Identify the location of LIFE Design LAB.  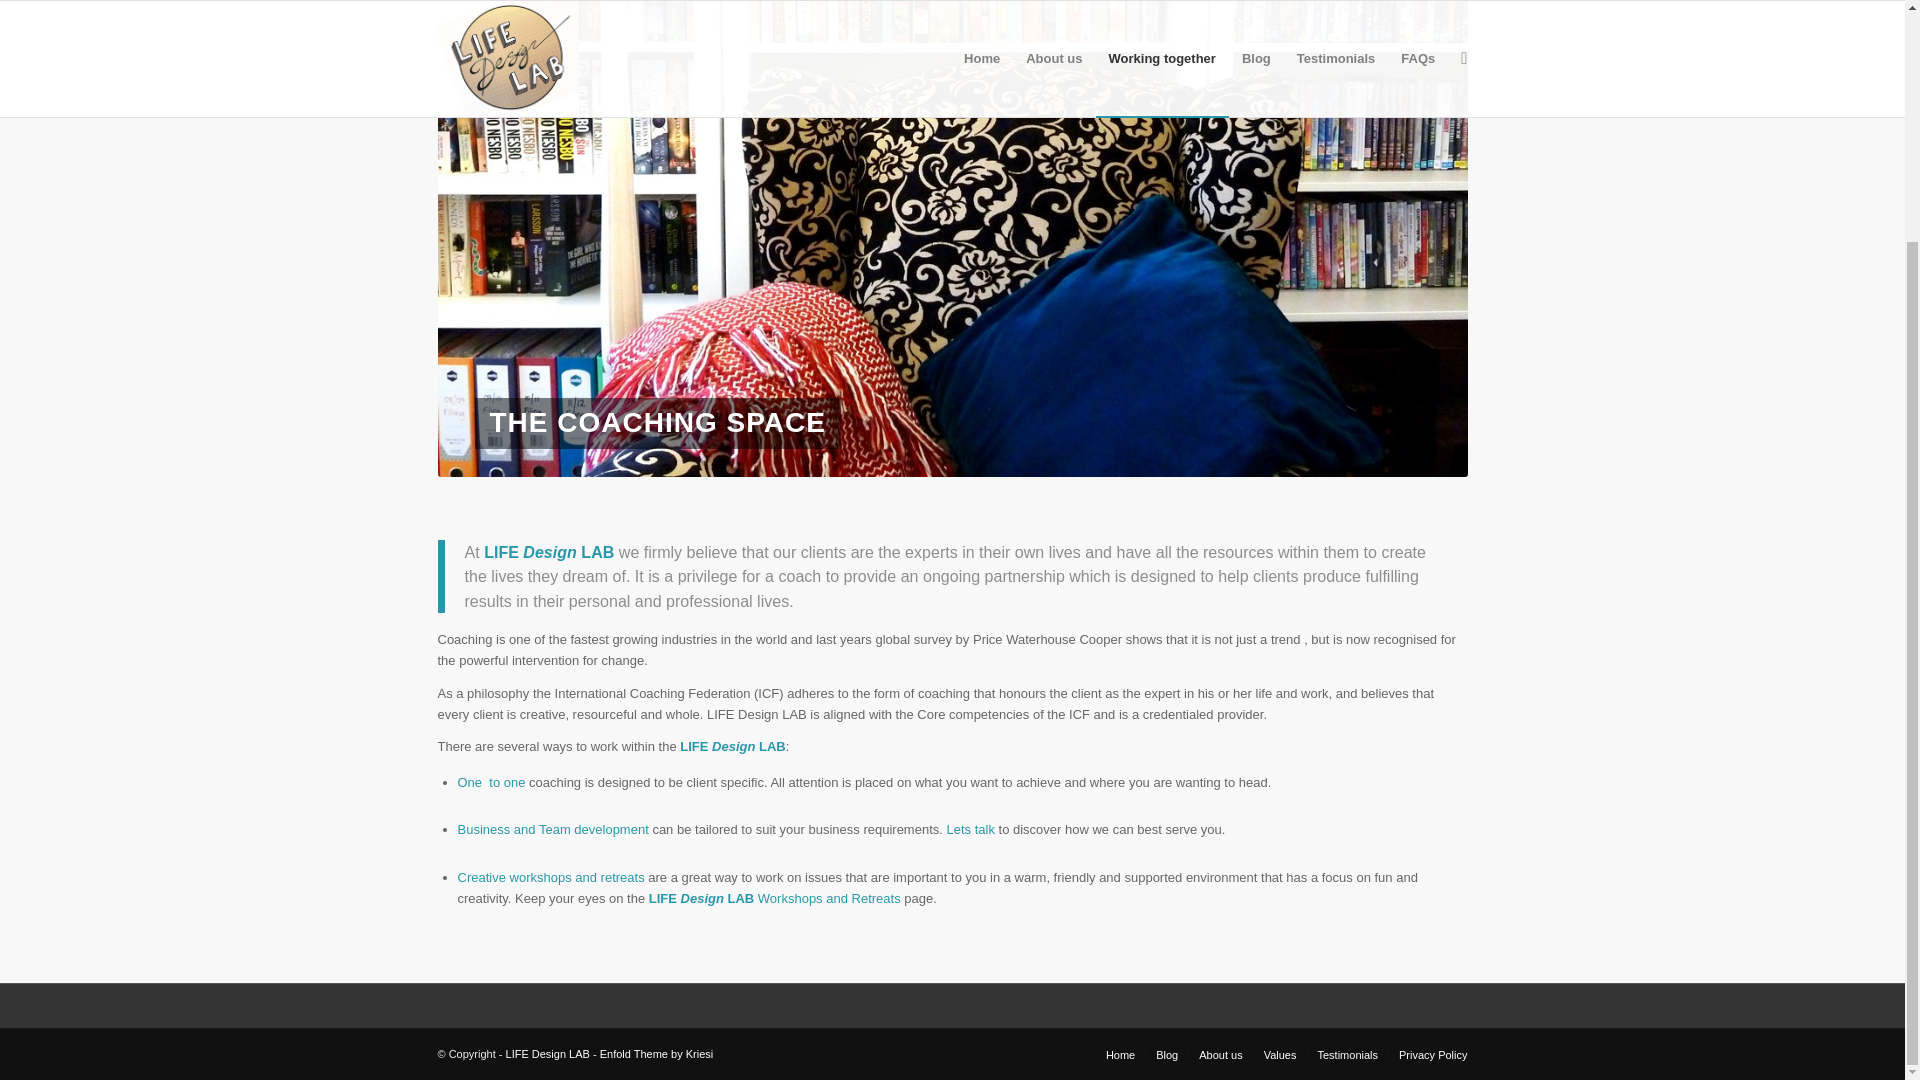
(548, 1053).